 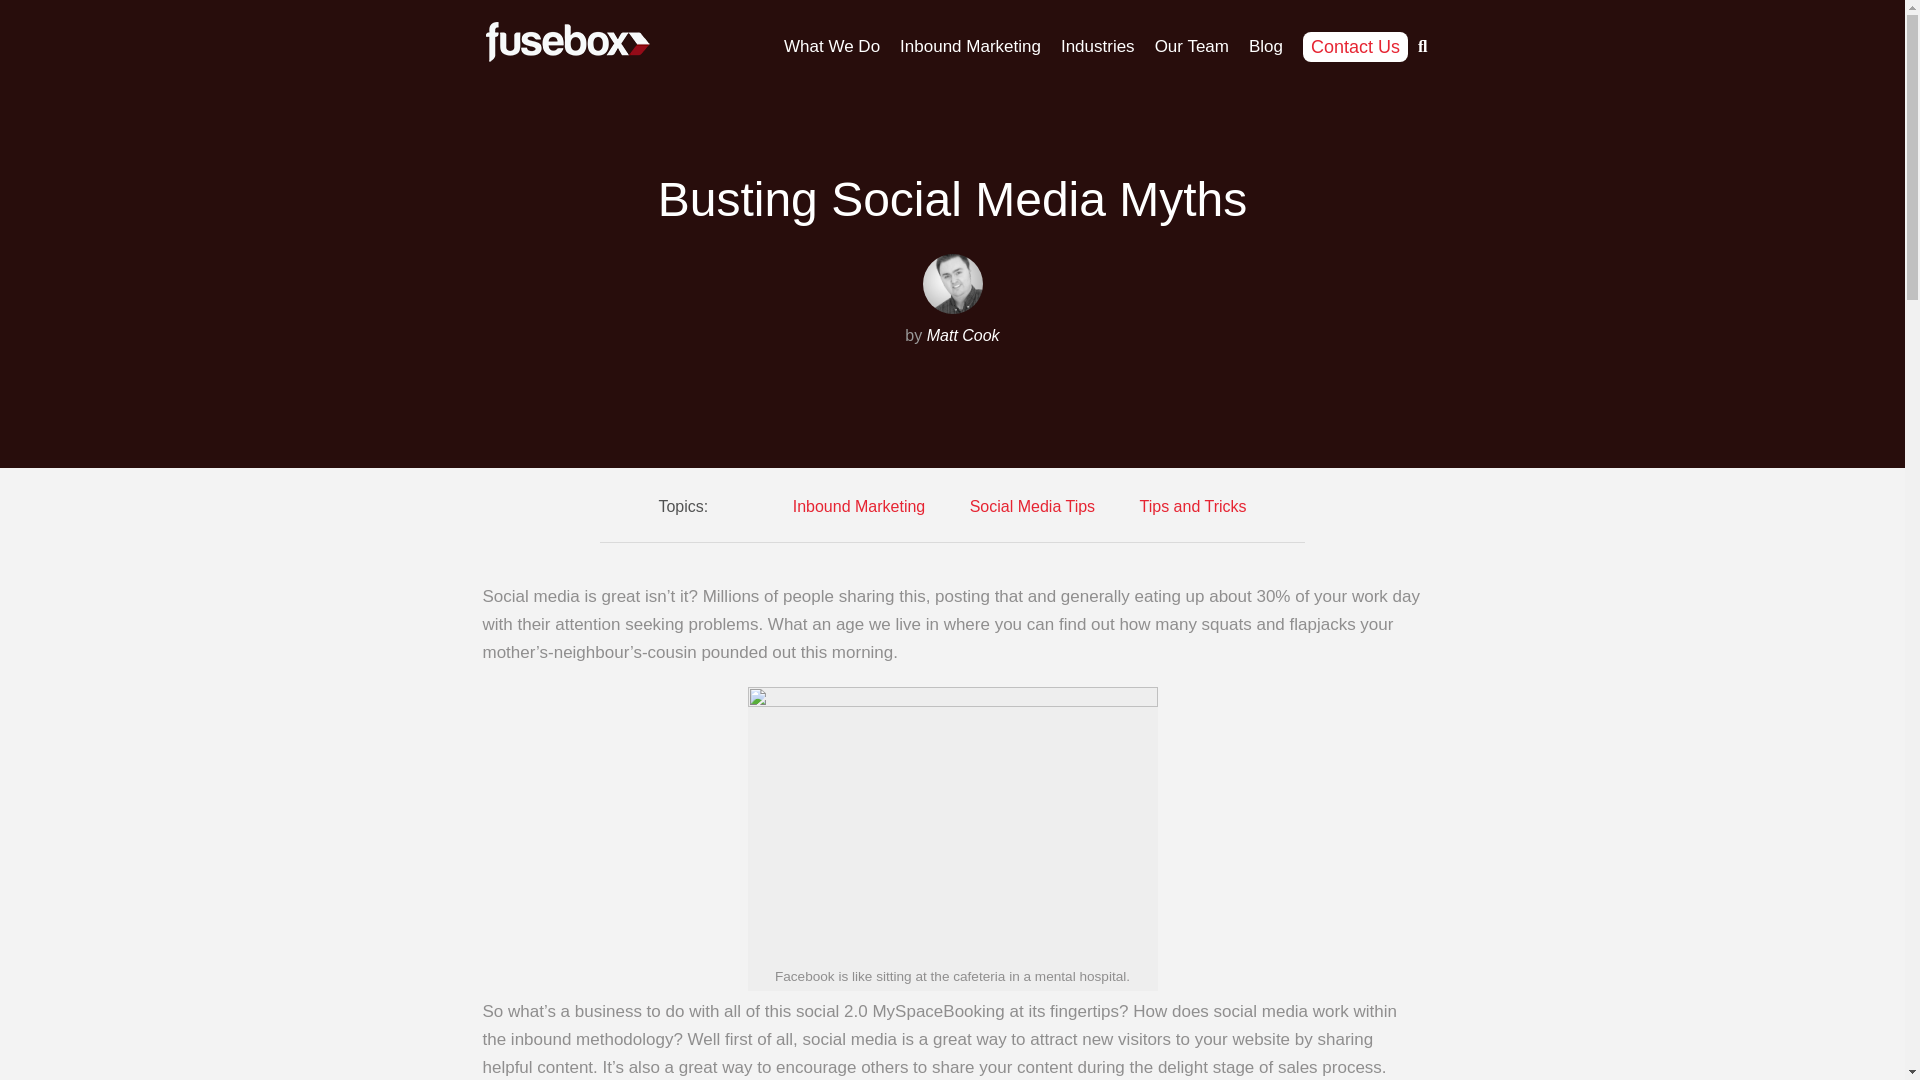 I want to click on Posts by Matt Cook, so click(x=964, y=336).